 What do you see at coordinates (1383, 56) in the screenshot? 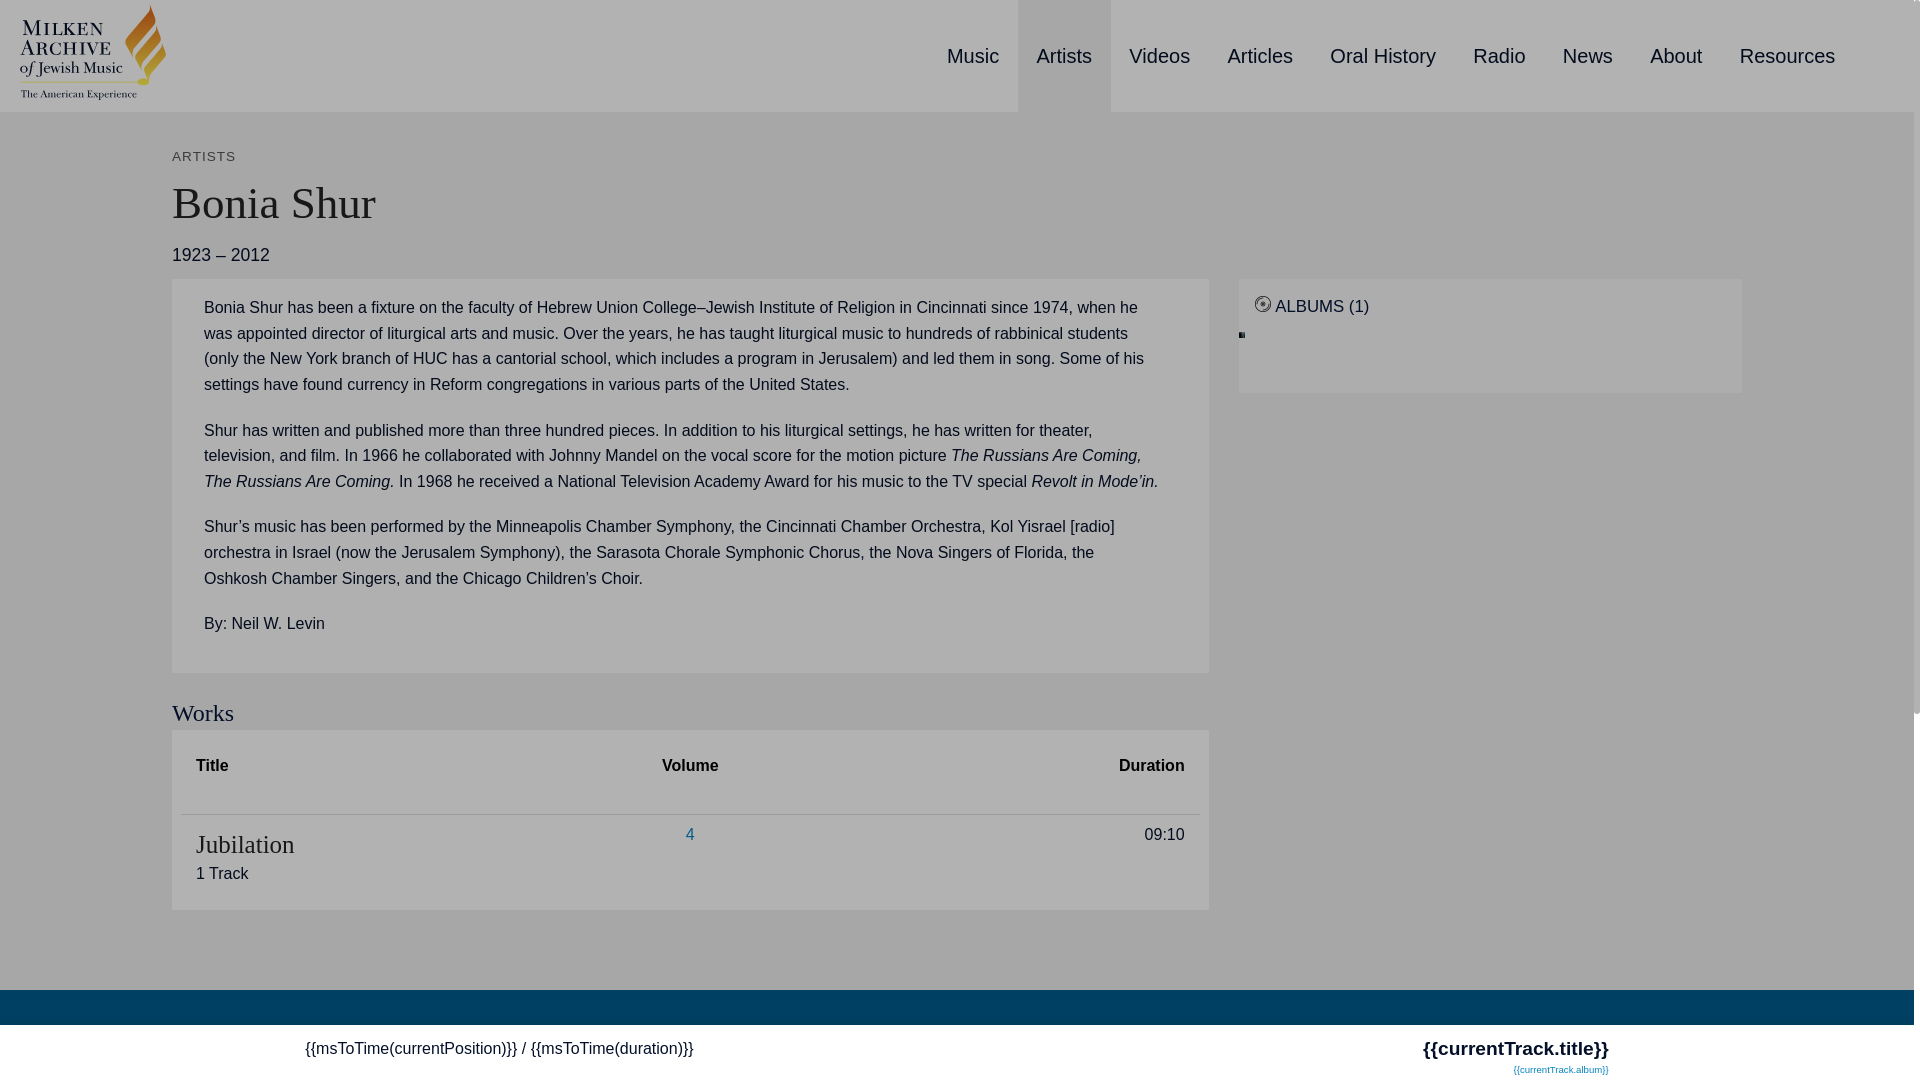
I see `Oral History` at bounding box center [1383, 56].